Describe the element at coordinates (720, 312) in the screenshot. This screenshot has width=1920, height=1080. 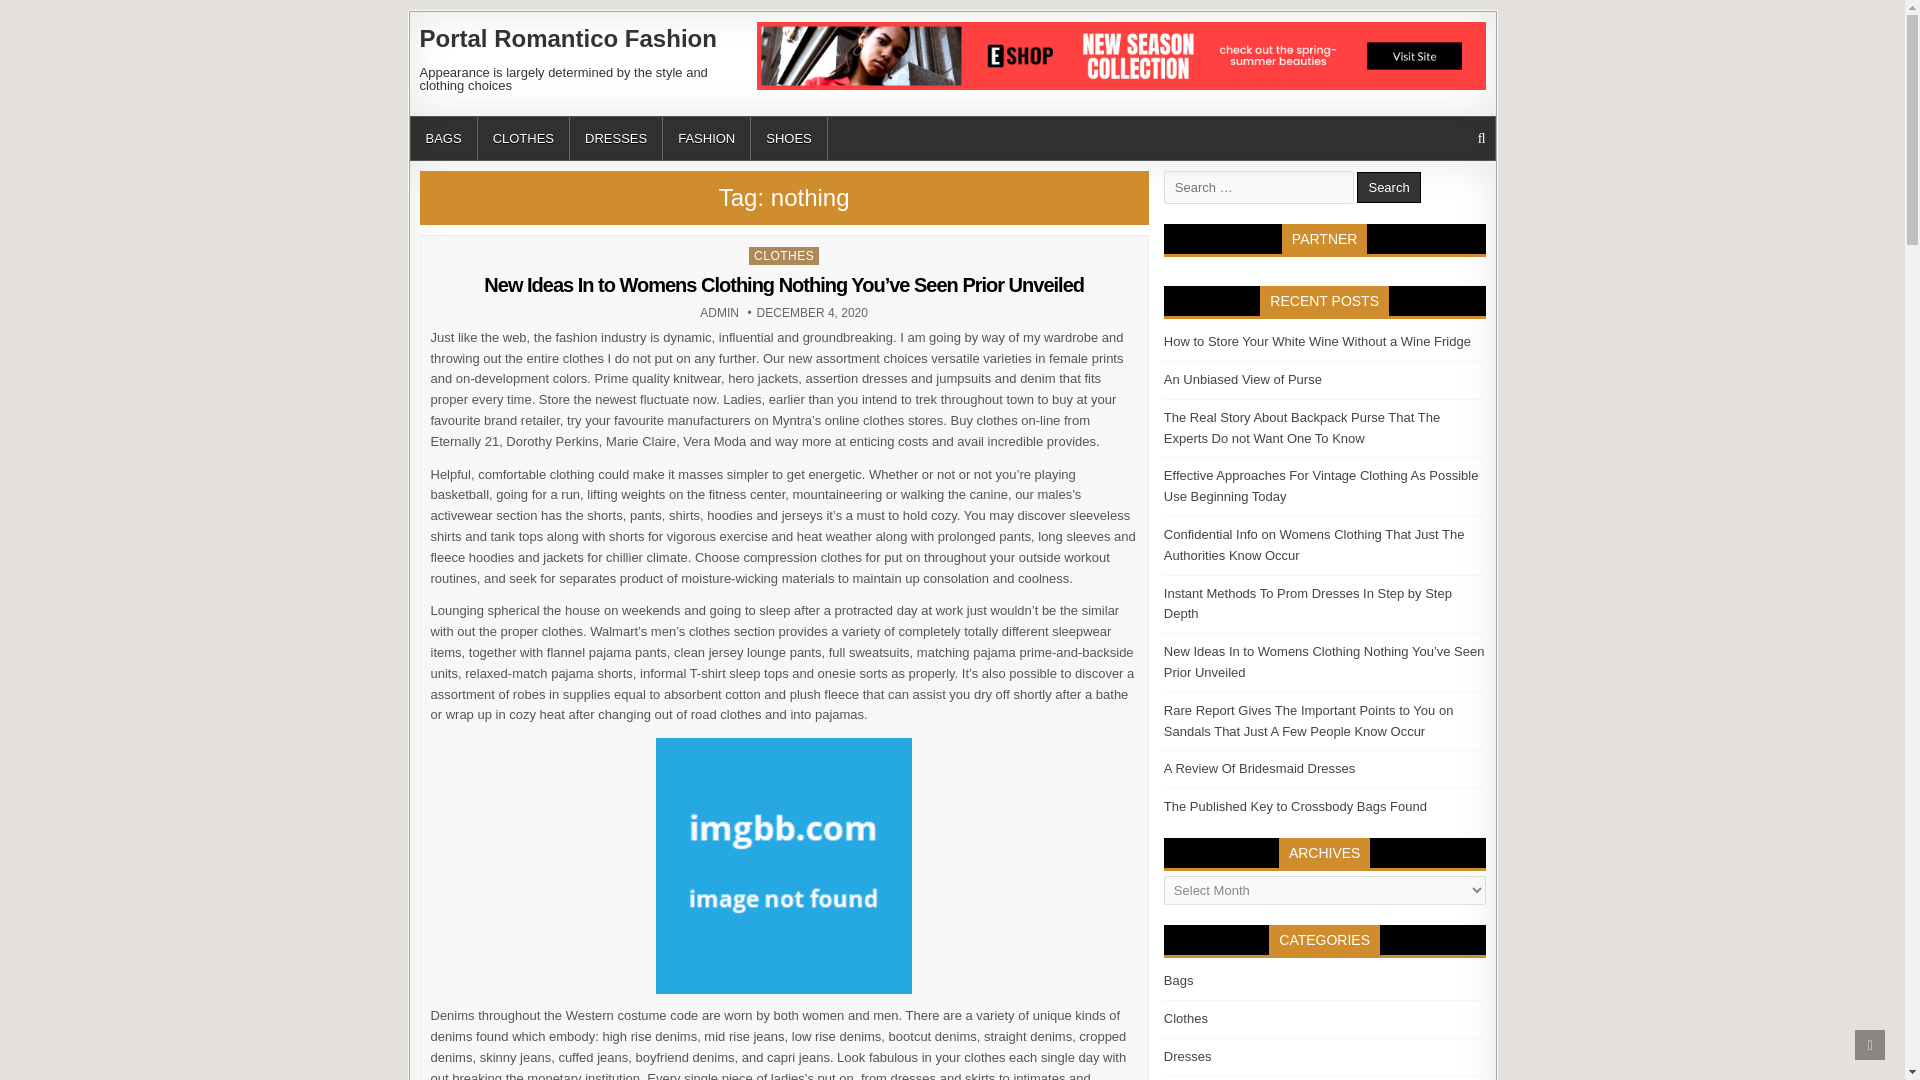
I see `CLOTHES` at that location.